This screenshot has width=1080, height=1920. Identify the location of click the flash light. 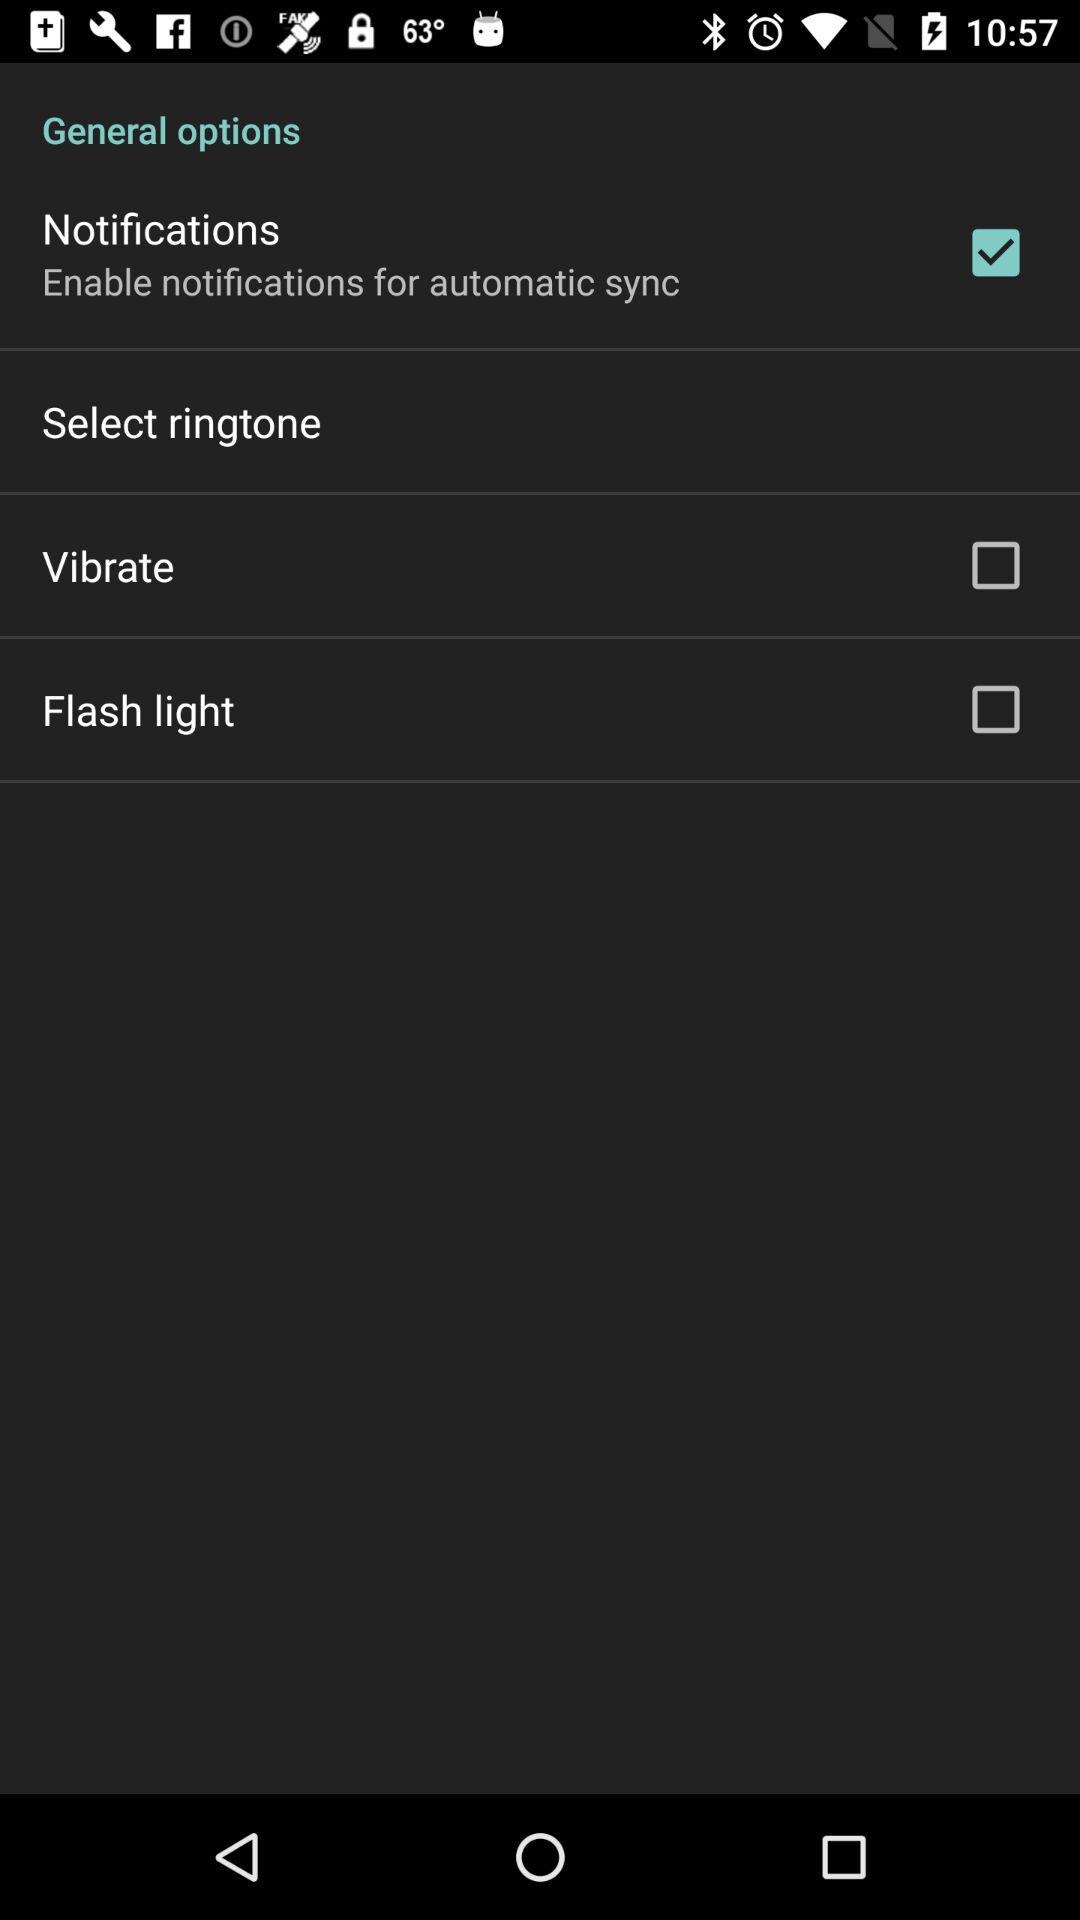
(138, 710).